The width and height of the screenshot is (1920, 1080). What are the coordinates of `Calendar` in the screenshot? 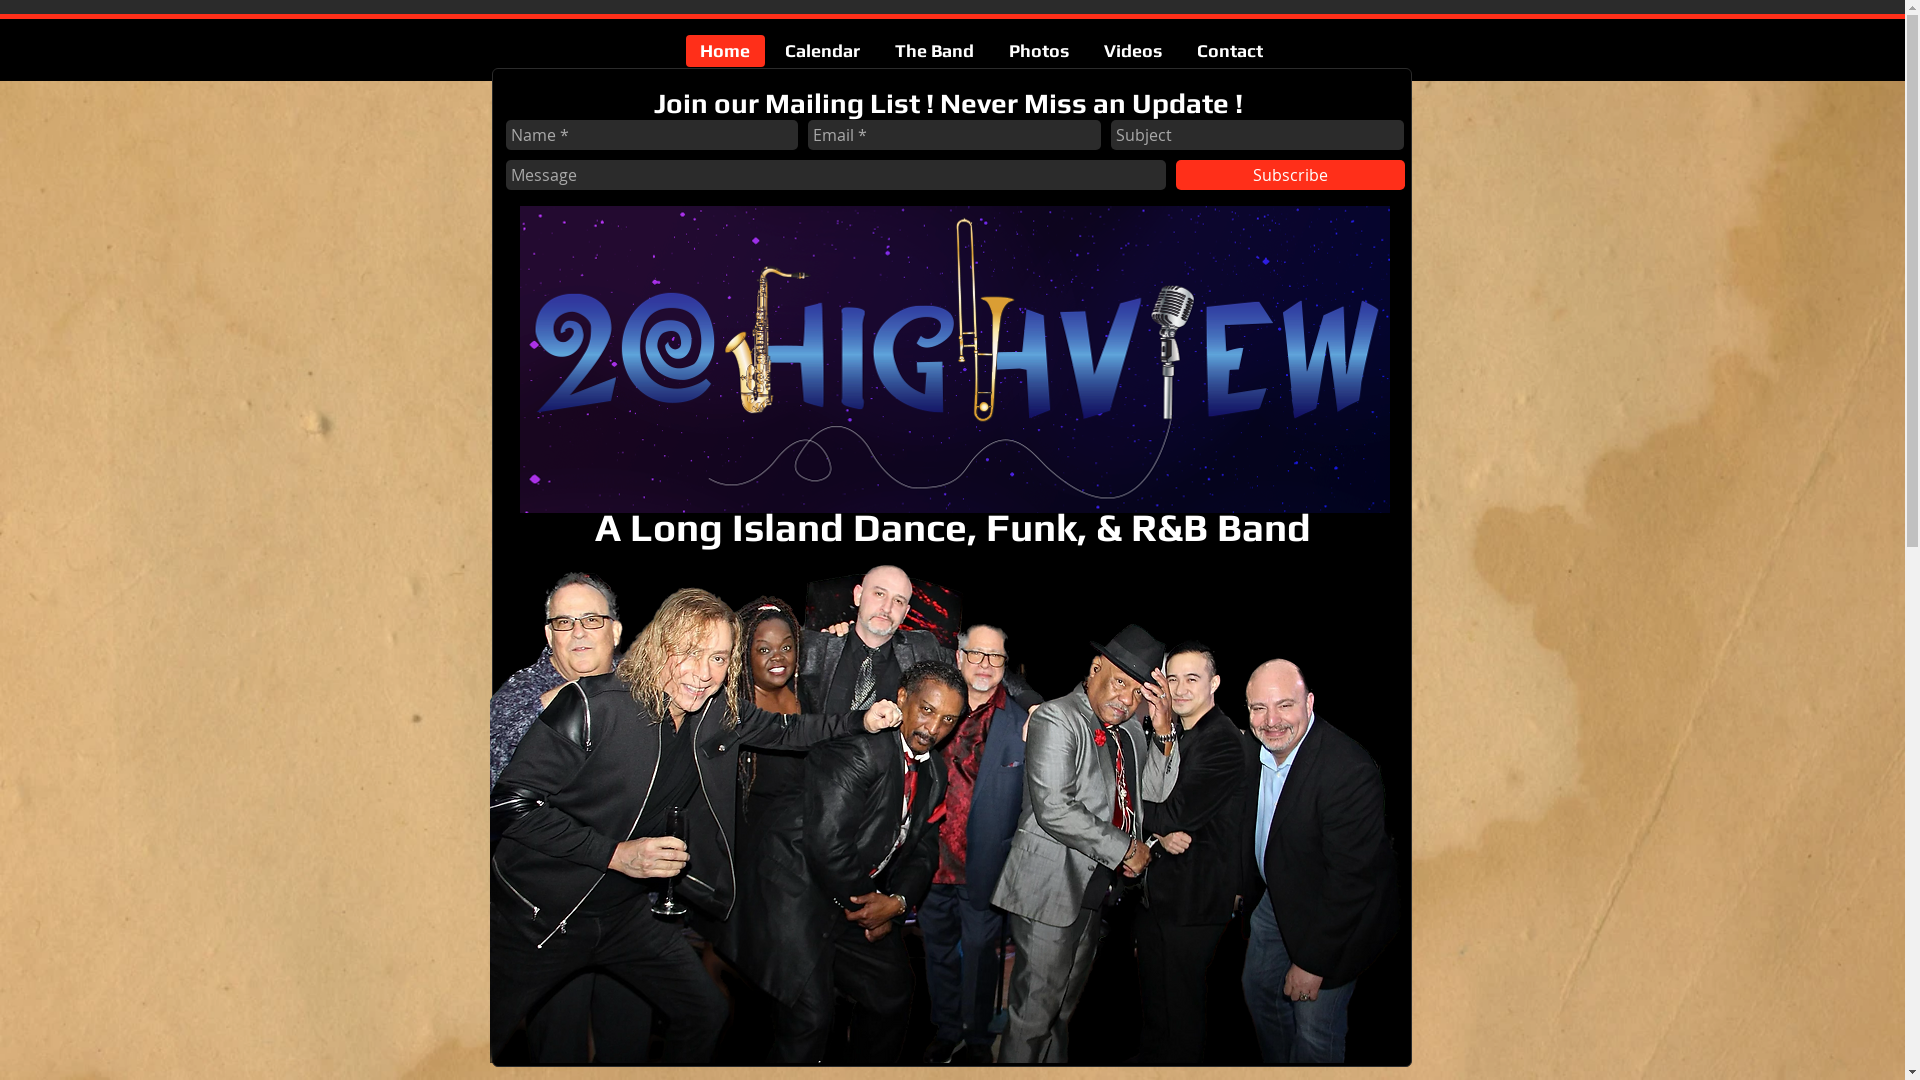 It's located at (822, 51).